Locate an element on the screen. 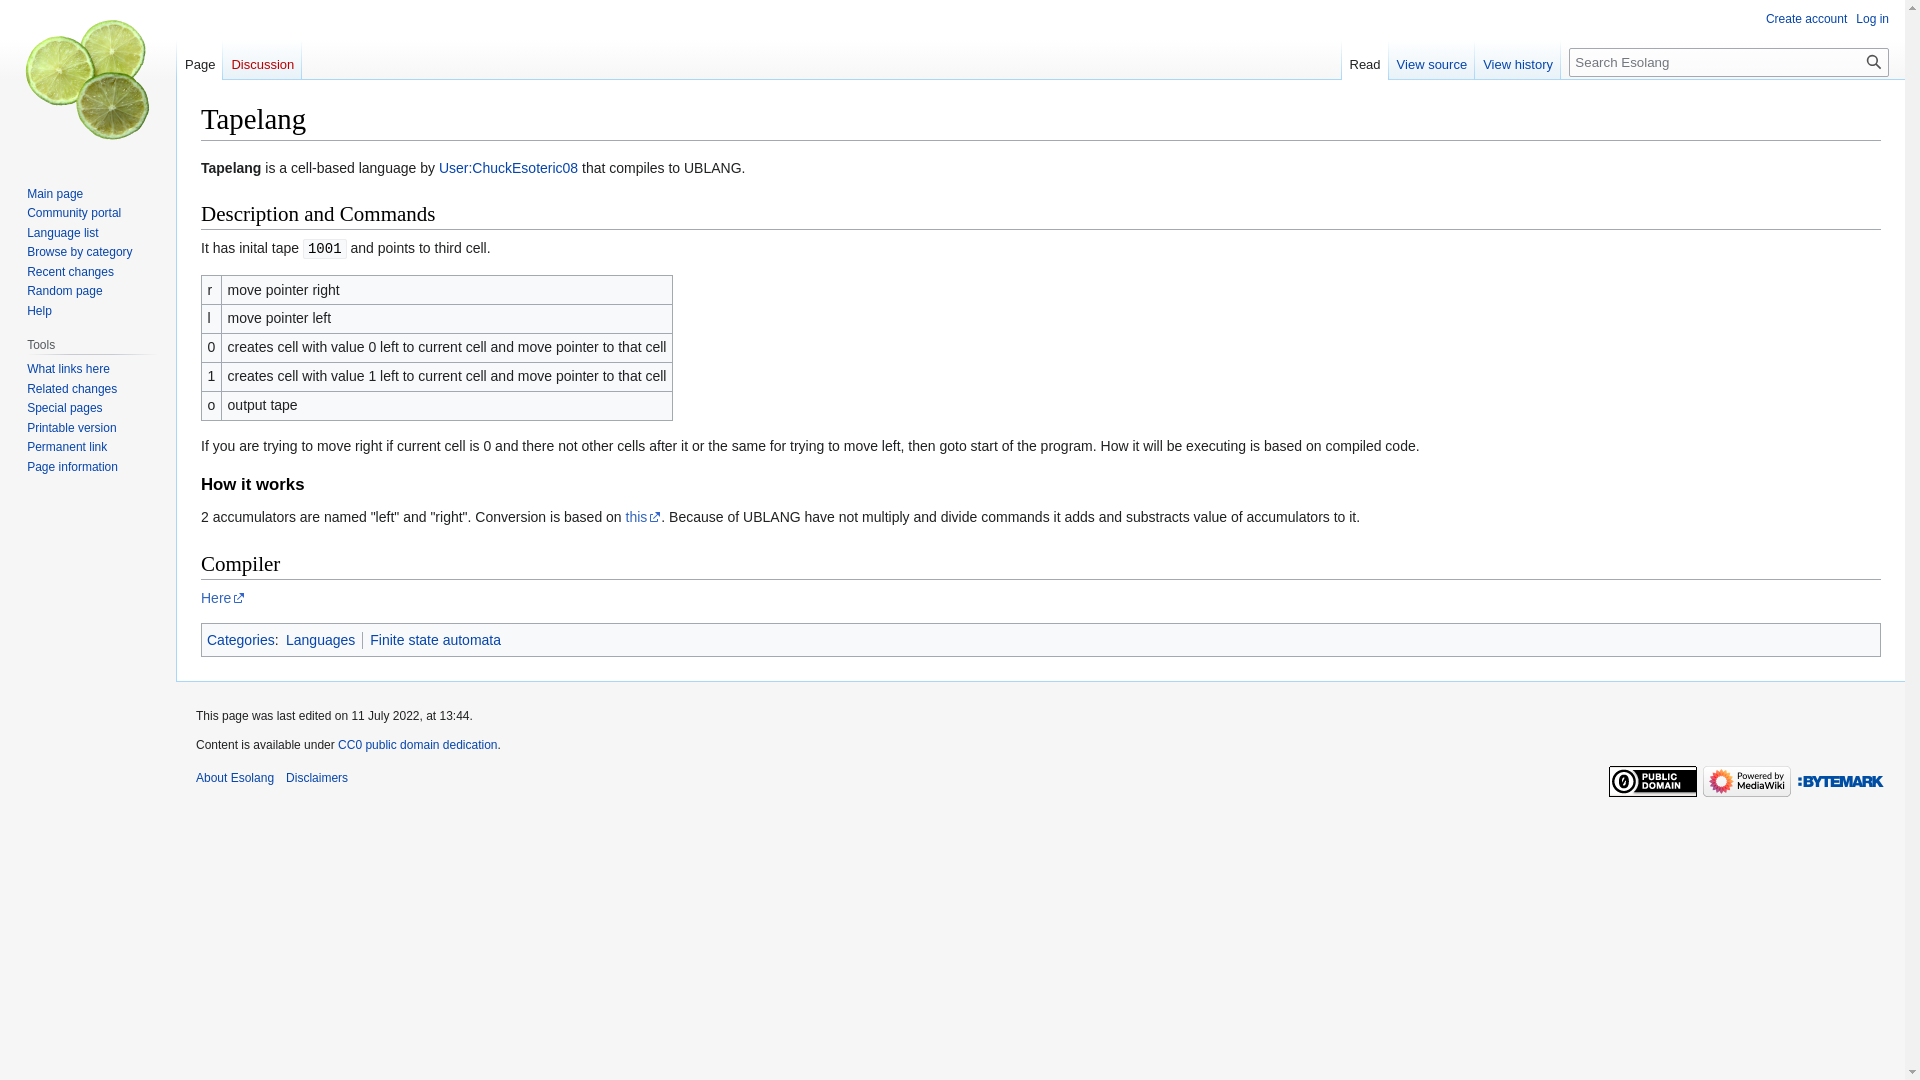 The width and height of the screenshot is (1920, 1080). About the project, what you can do, where to find things is located at coordinates (73, 213).